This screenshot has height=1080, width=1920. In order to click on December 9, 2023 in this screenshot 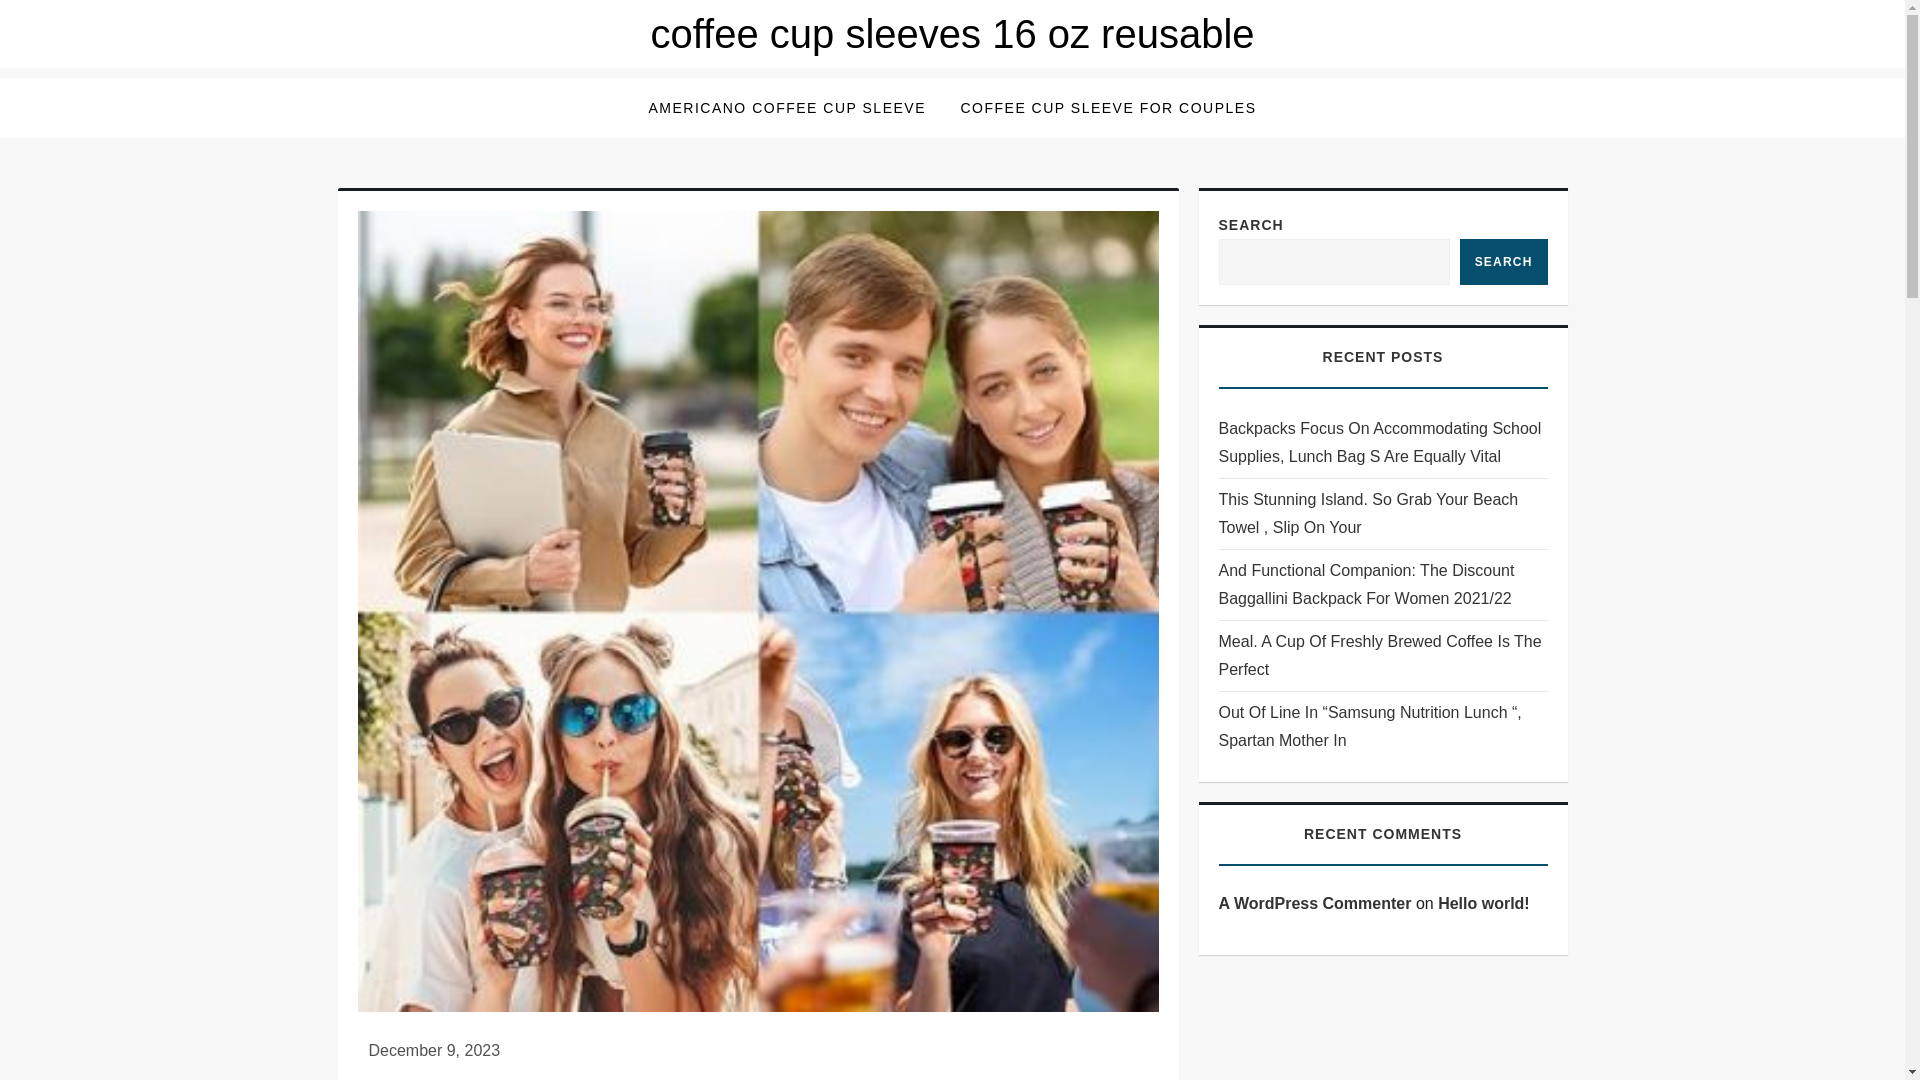, I will do `click(434, 1050)`.